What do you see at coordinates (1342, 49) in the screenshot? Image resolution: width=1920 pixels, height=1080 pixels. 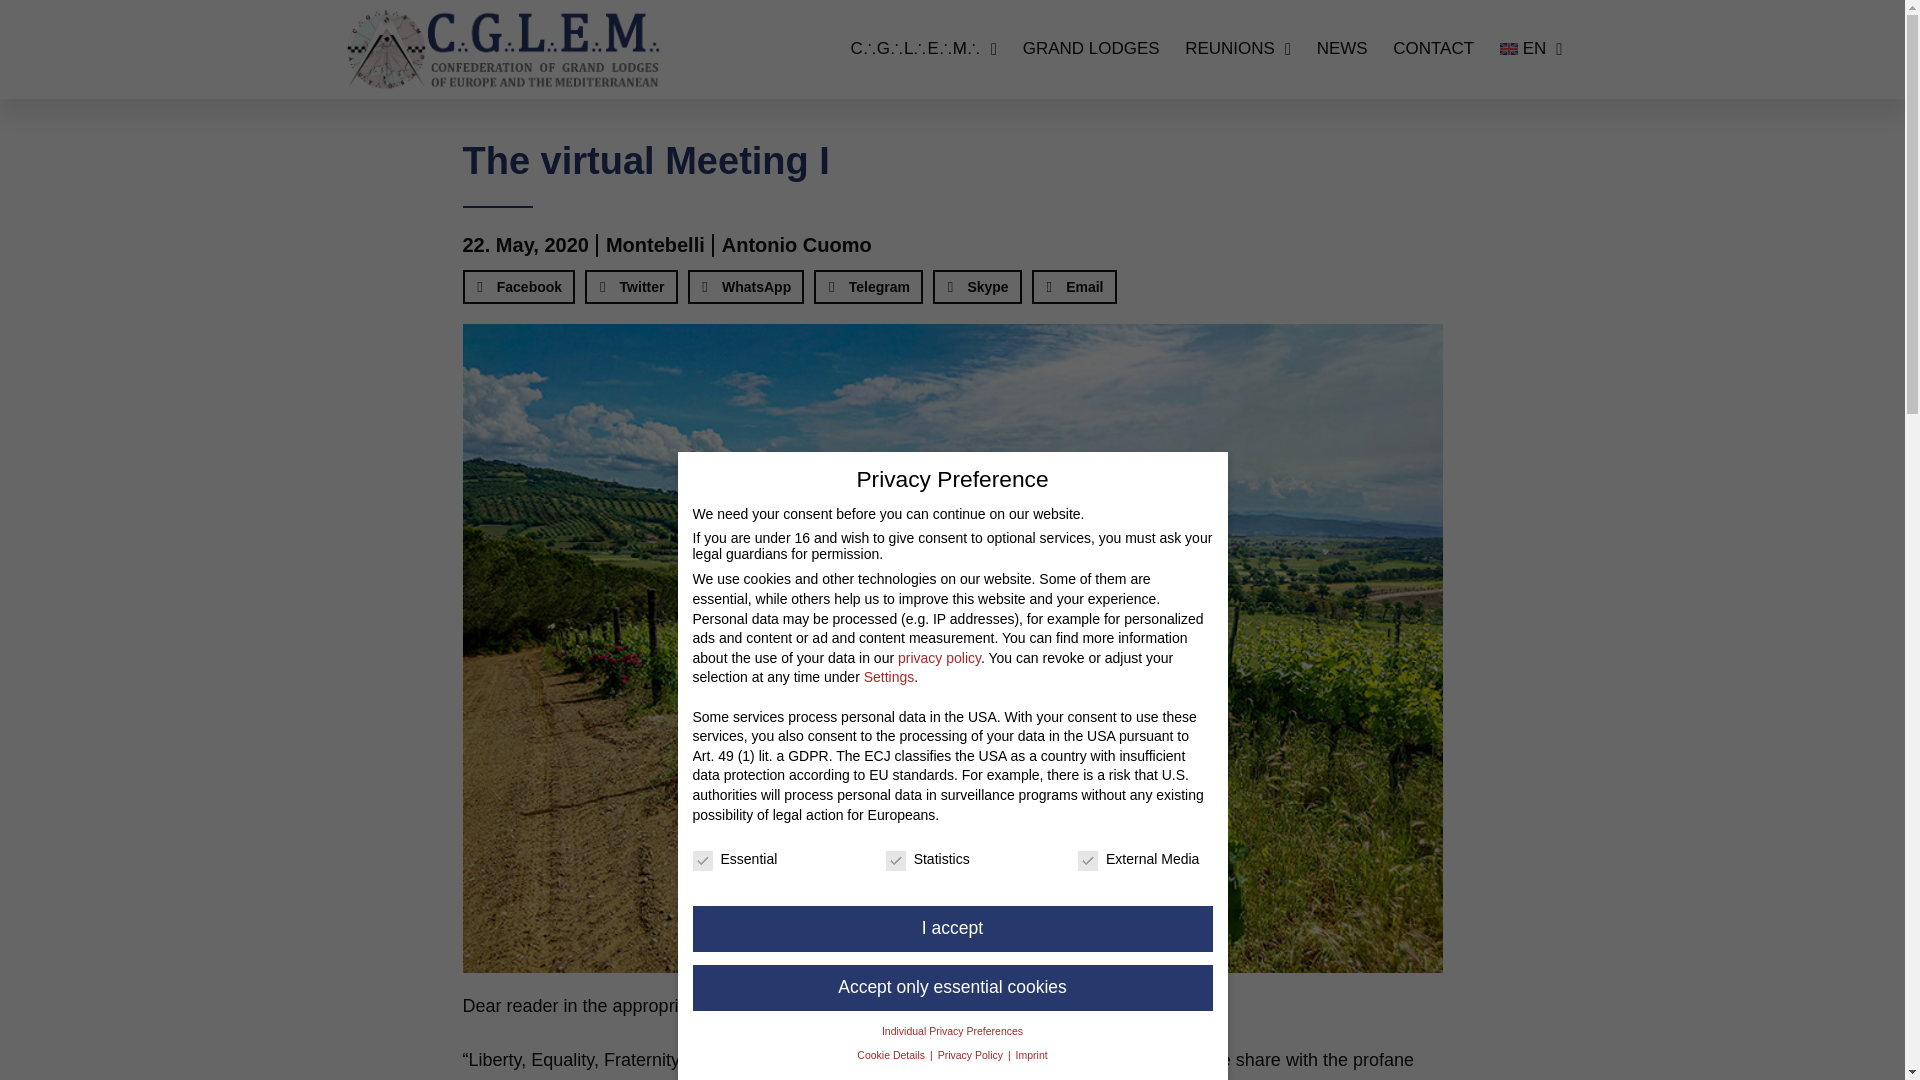 I see `NEWS` at bounding box center [1342, 49].